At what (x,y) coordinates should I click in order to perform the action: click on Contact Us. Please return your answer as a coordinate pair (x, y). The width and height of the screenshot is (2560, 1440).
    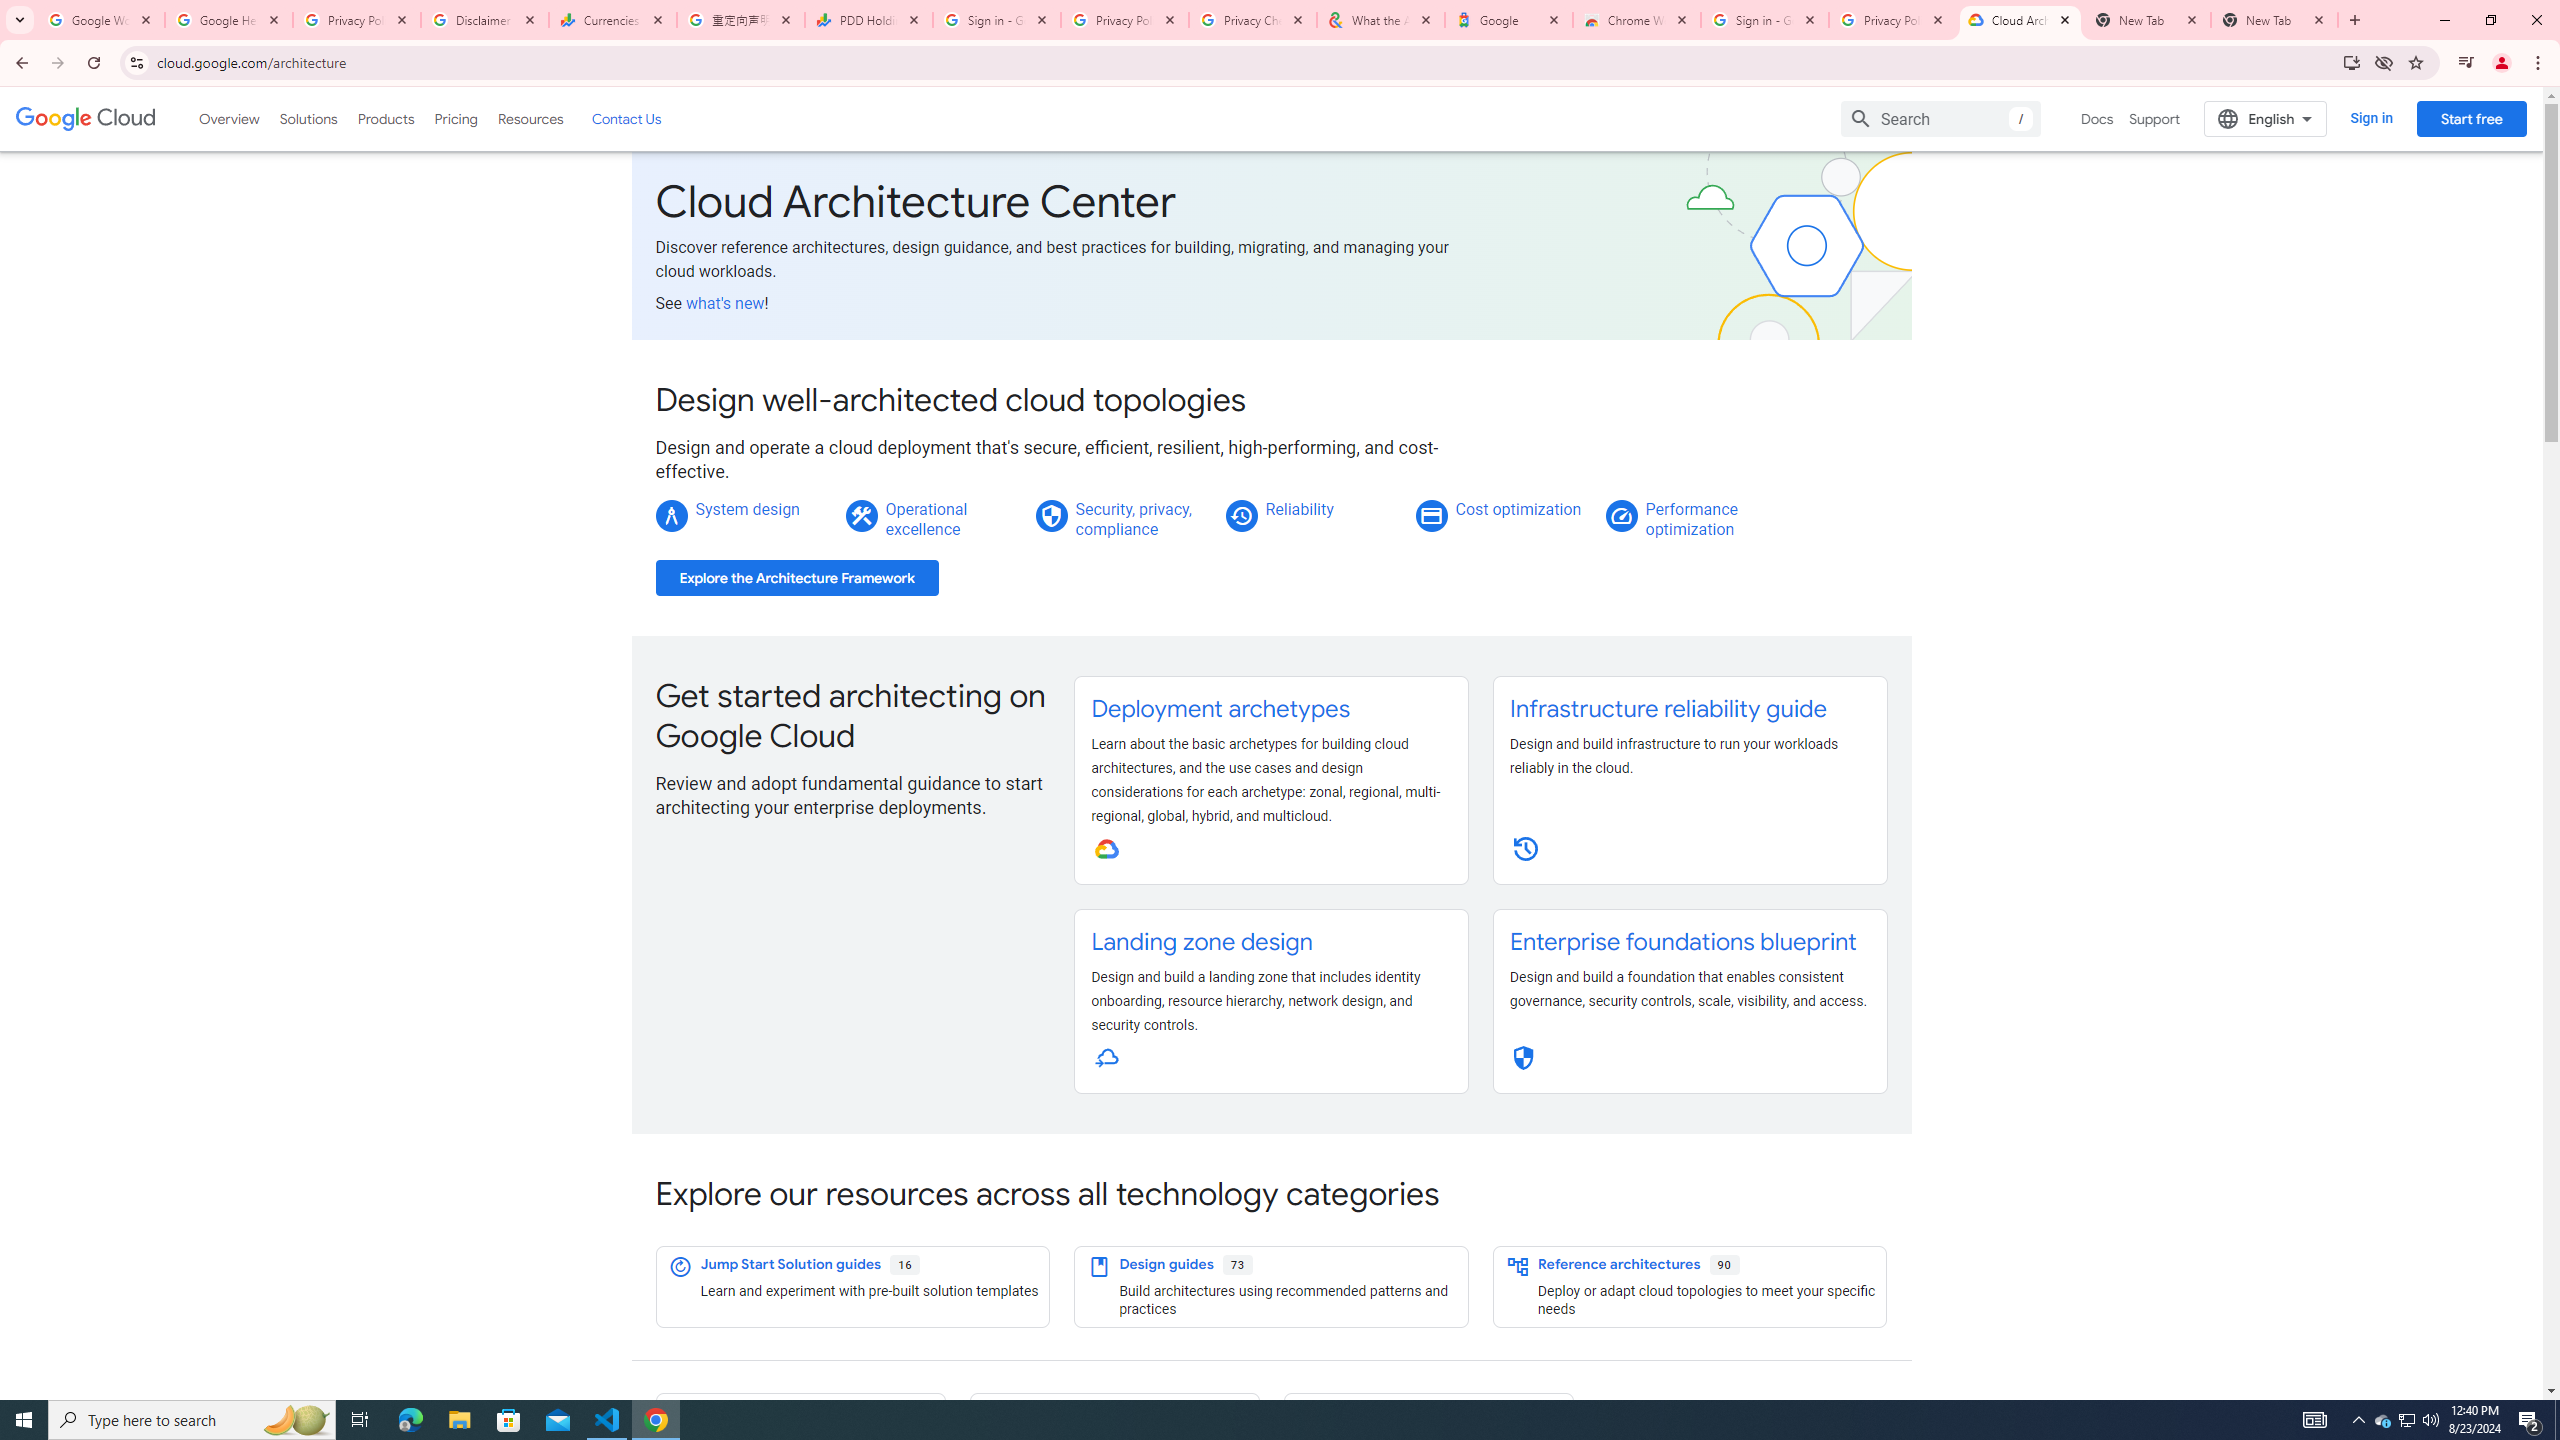
    Looking at the image, I should click on (626, 118).